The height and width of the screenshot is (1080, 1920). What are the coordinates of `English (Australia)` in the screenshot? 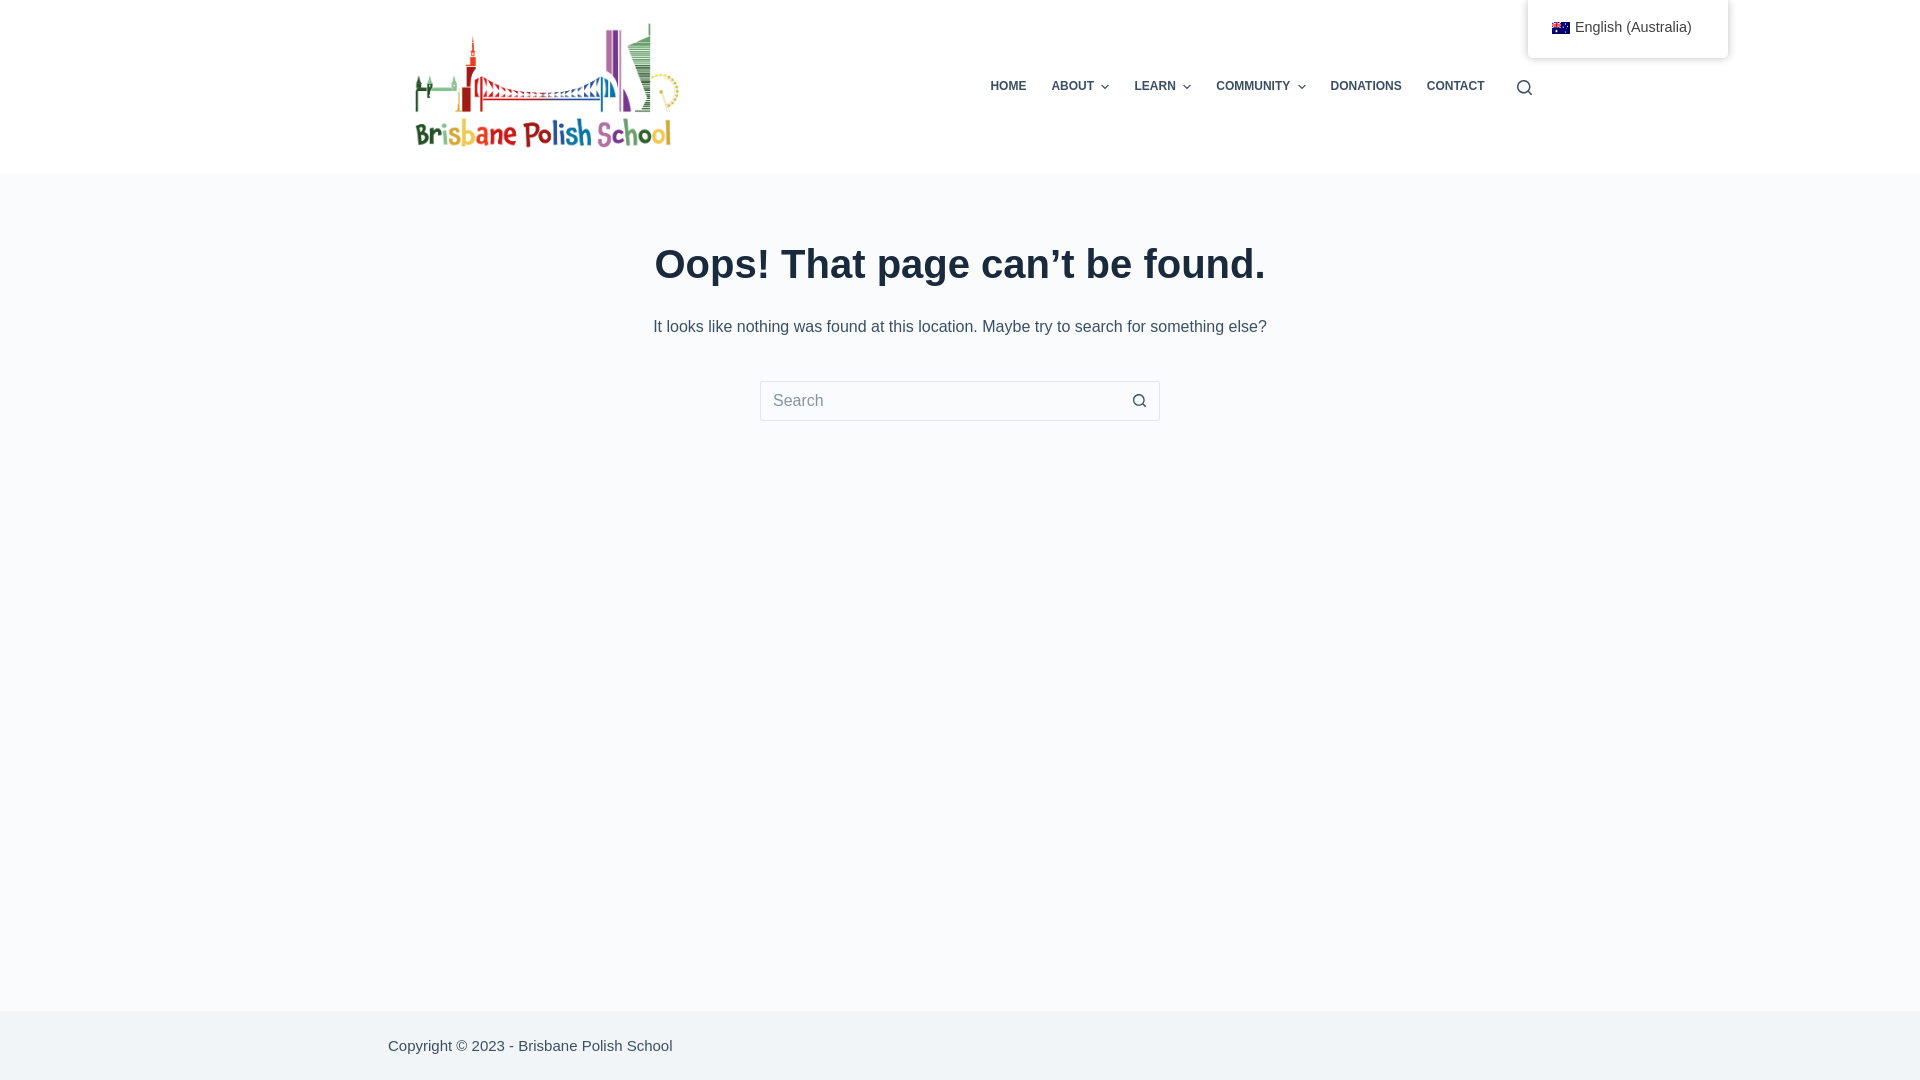 It's located at (1628, 28).